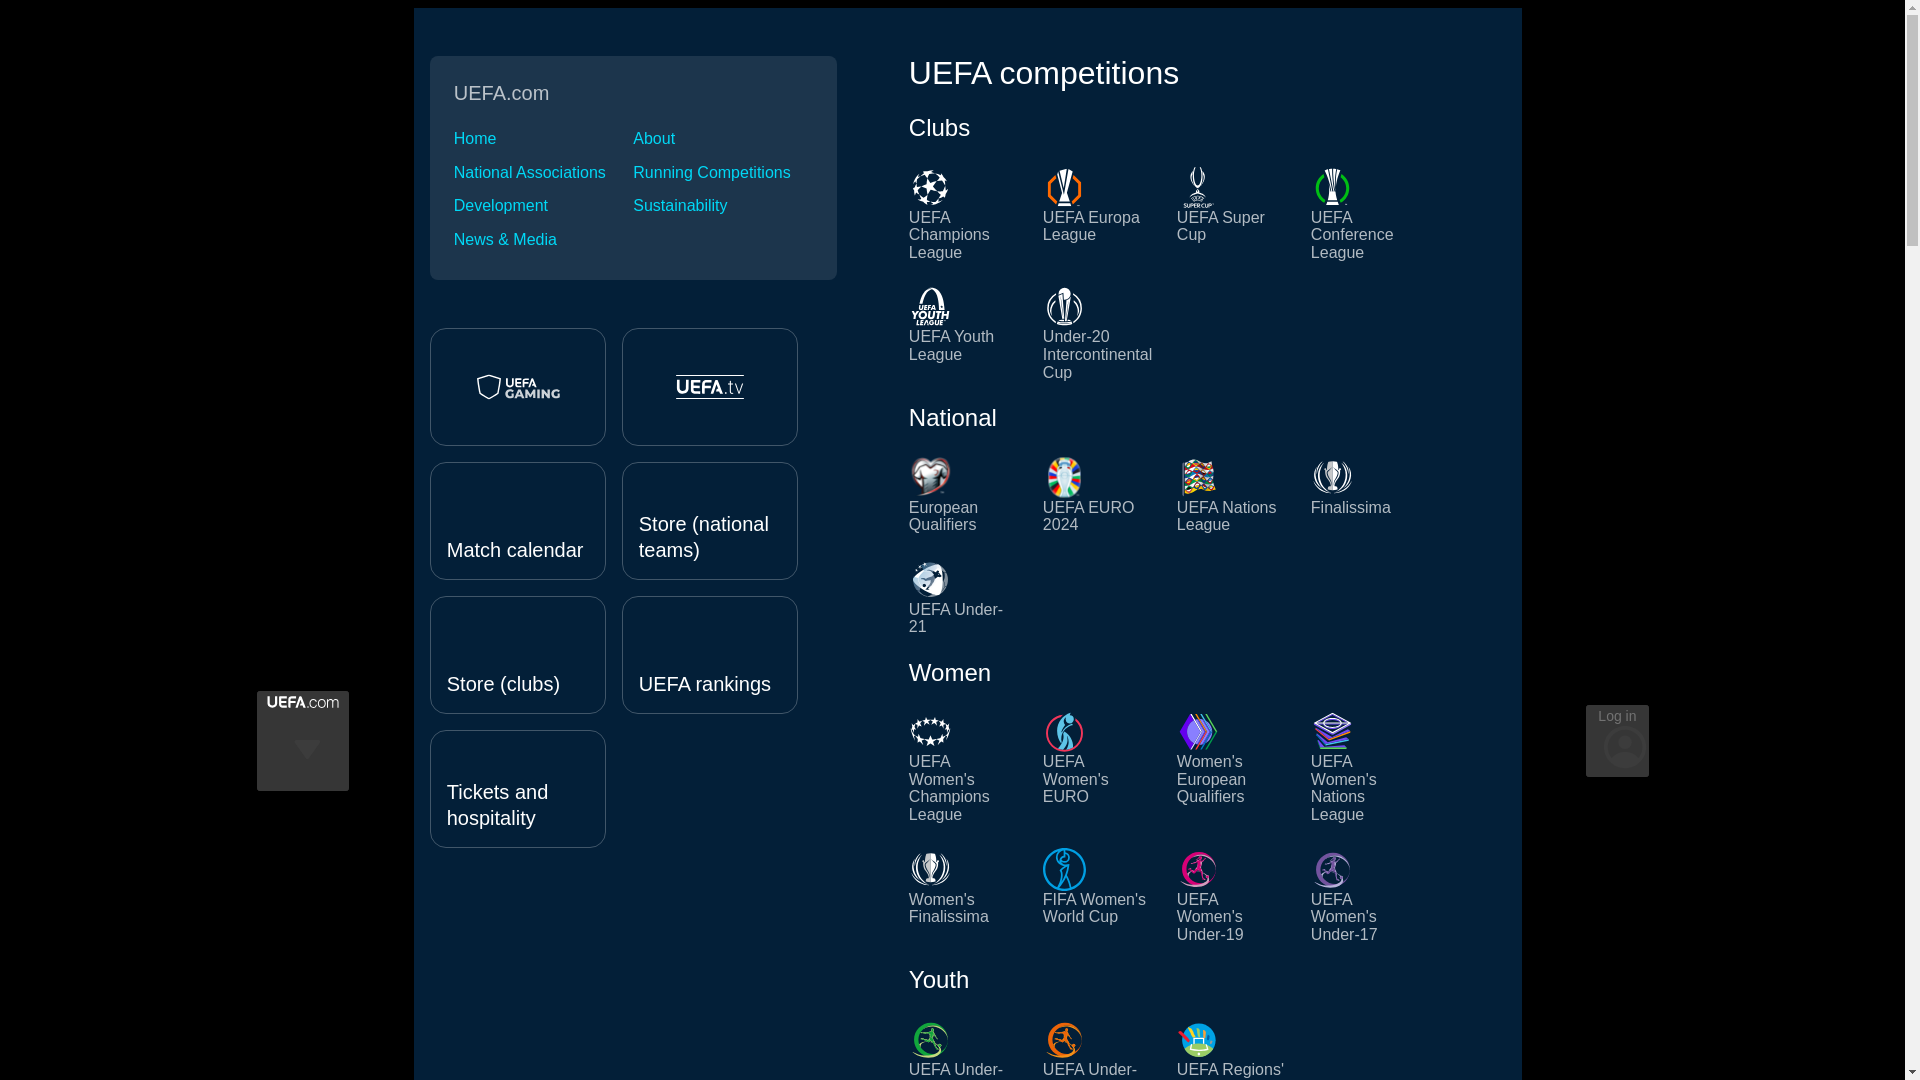 This screenshot has width=1920, height=1080. I want to click on UEFA Nations League, so click(1231, 494).